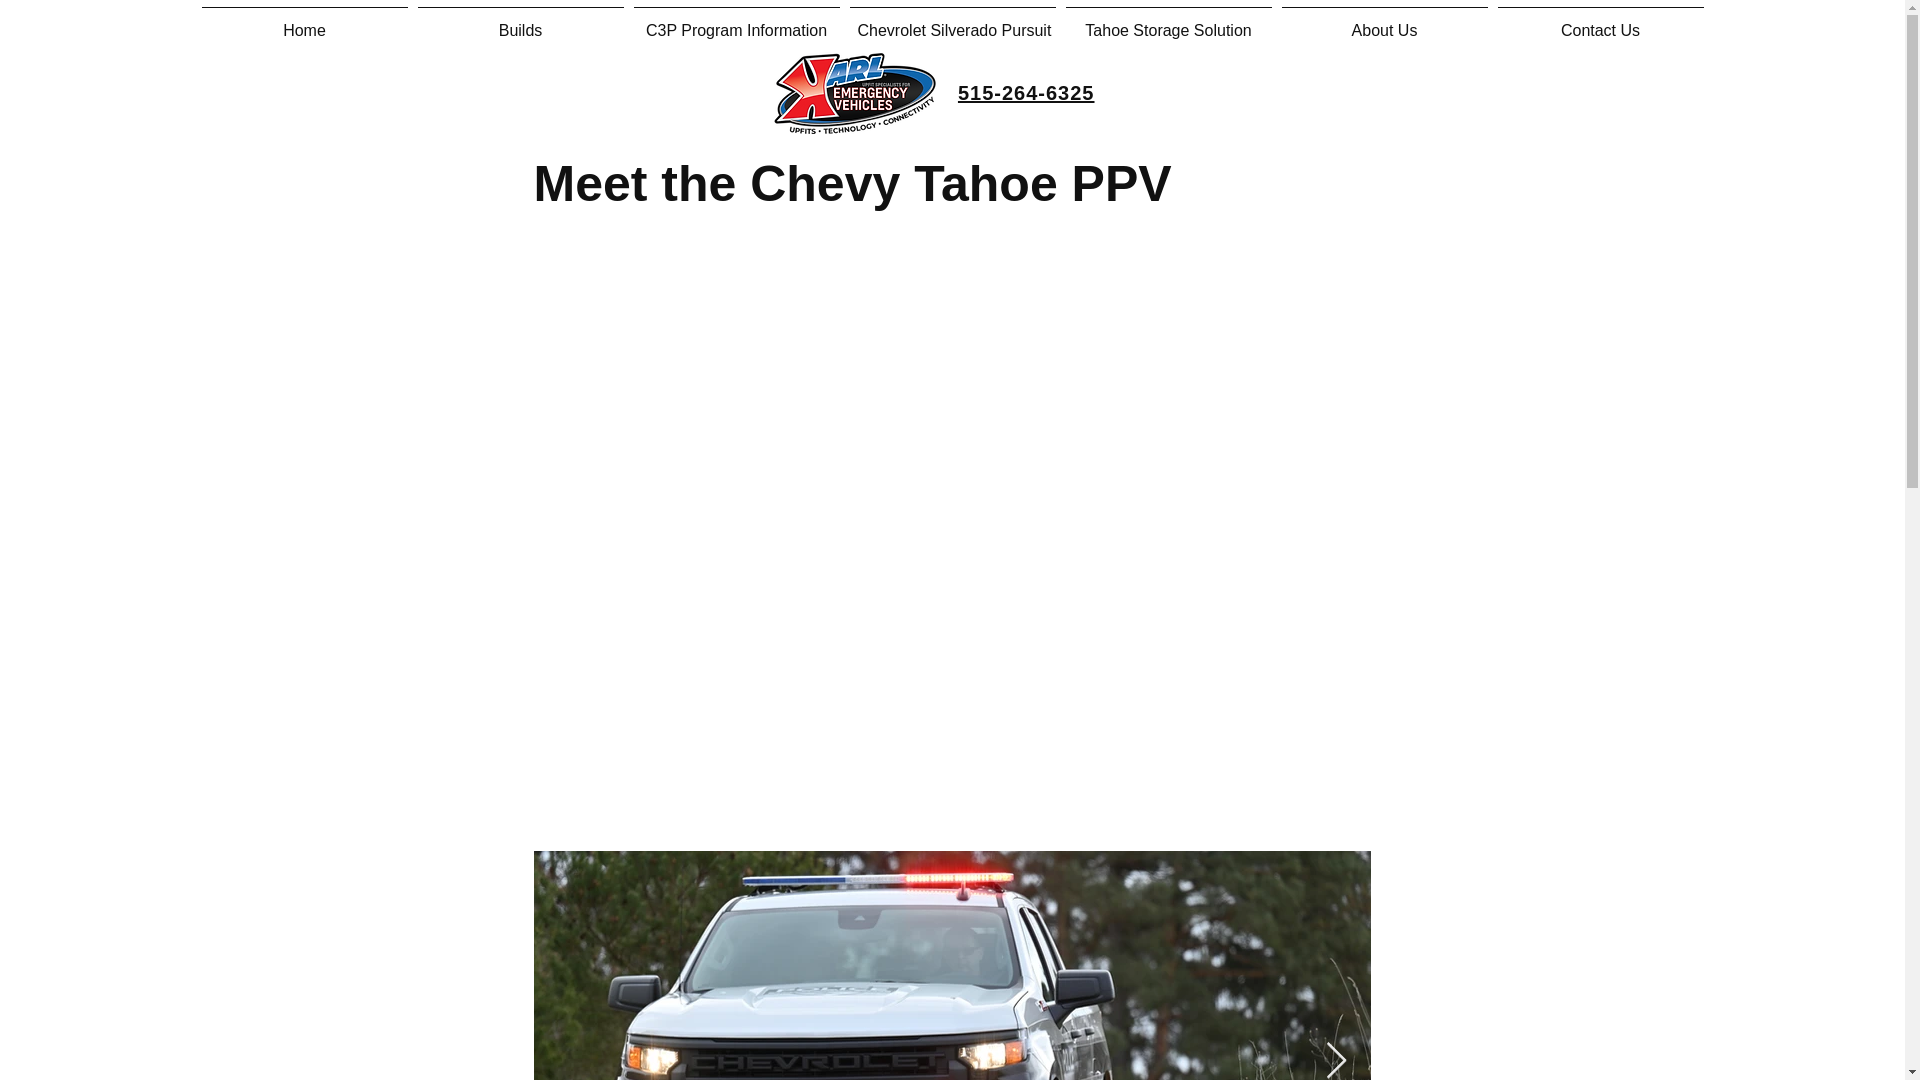 The width and height of the screenshot is (1920, 1080). What do you see at coordinates (1168, 21) in the screenshot?
I see `Tahoe Storage Solution` at bounding box center [1168, 21].